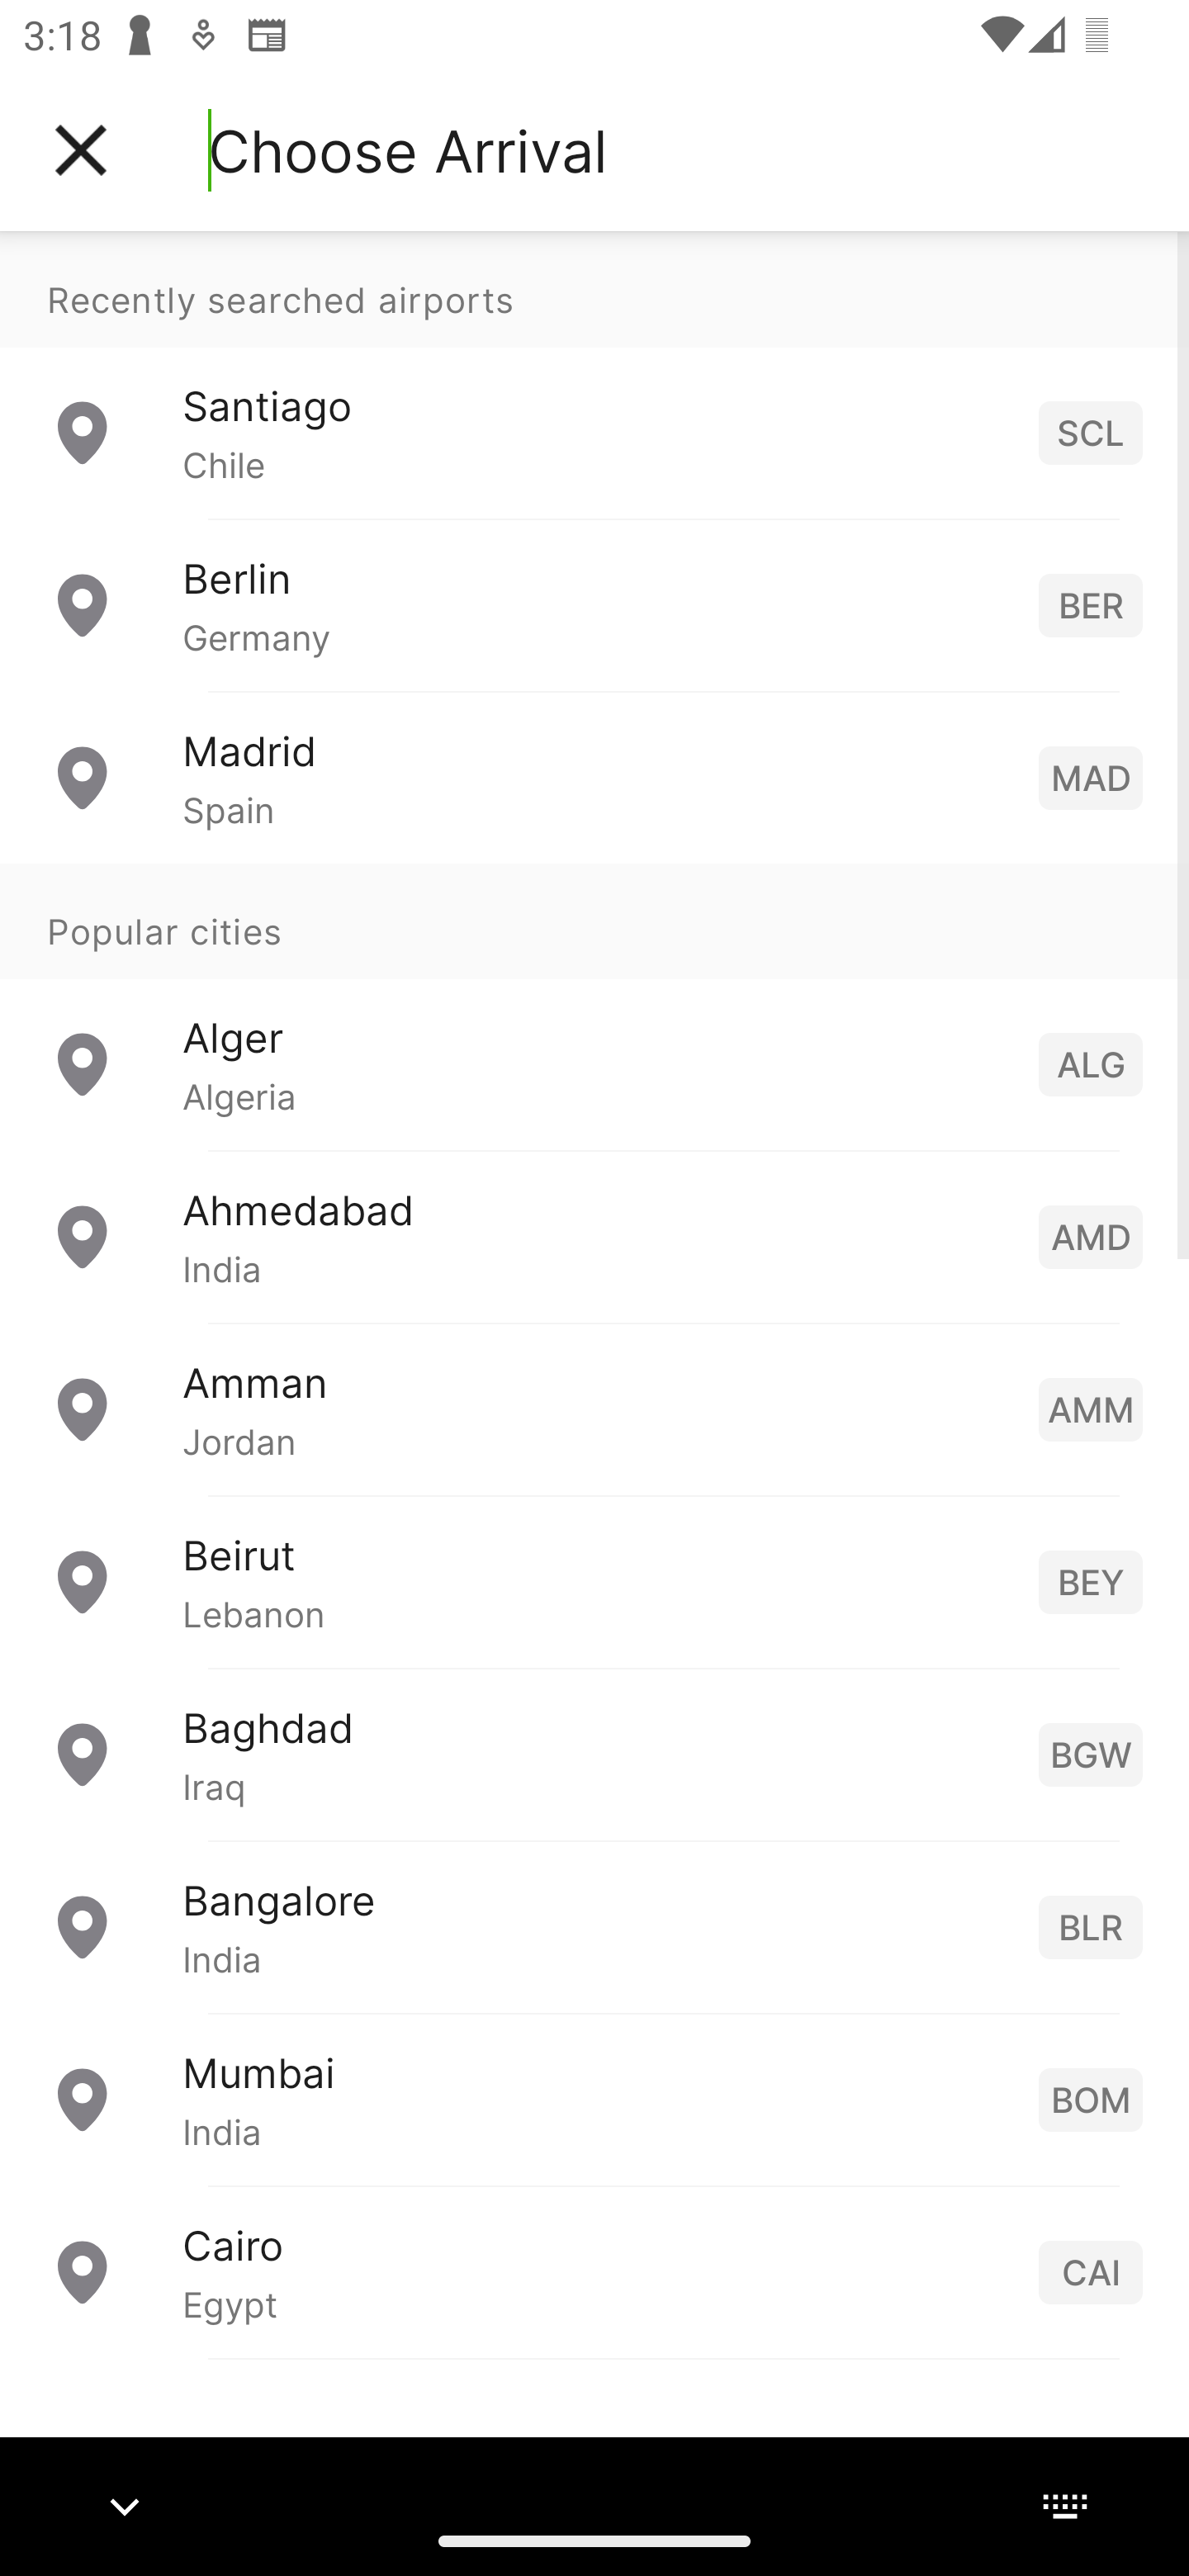  I want to click on Baghdad Iraq BGW, so click(594, 1752).